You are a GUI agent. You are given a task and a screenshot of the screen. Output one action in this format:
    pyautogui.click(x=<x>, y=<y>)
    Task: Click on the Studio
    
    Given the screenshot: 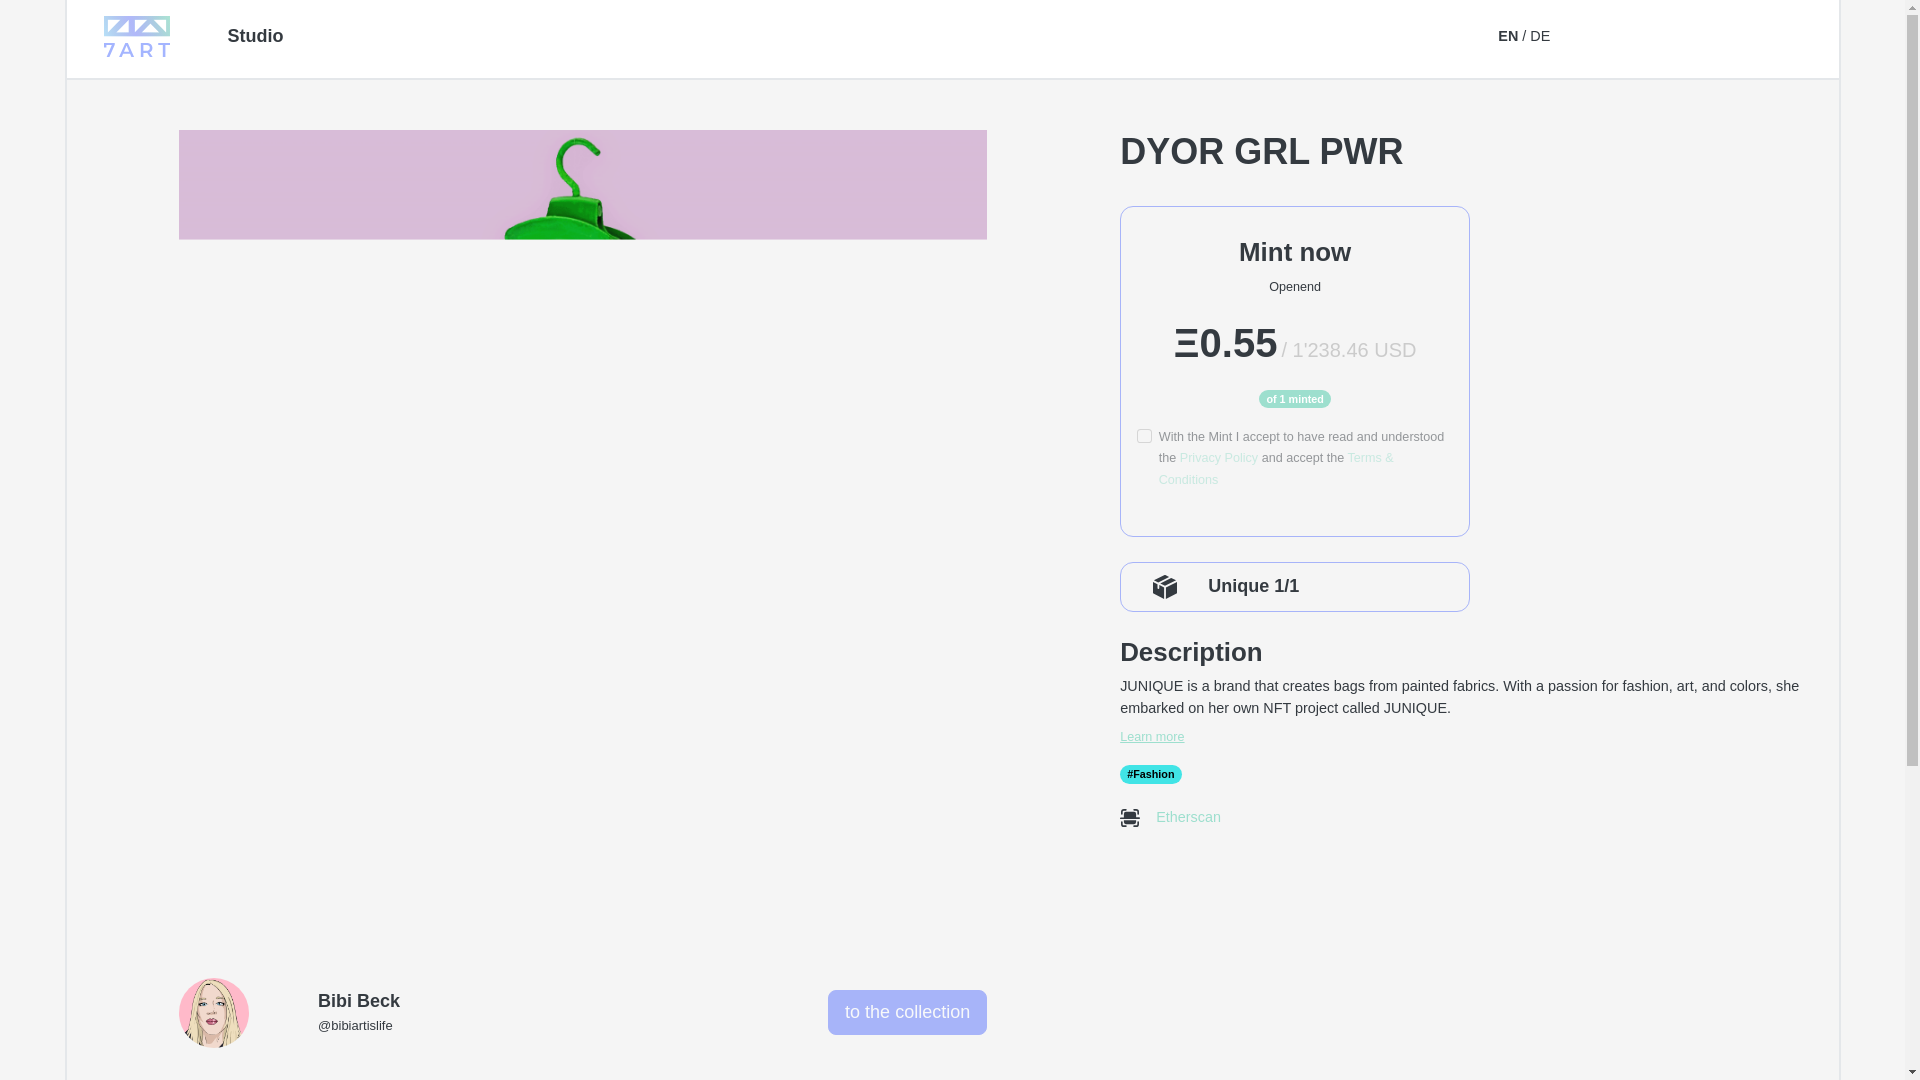 What is the action you would take?
    pyautogui.click(x=256, y=36)
    